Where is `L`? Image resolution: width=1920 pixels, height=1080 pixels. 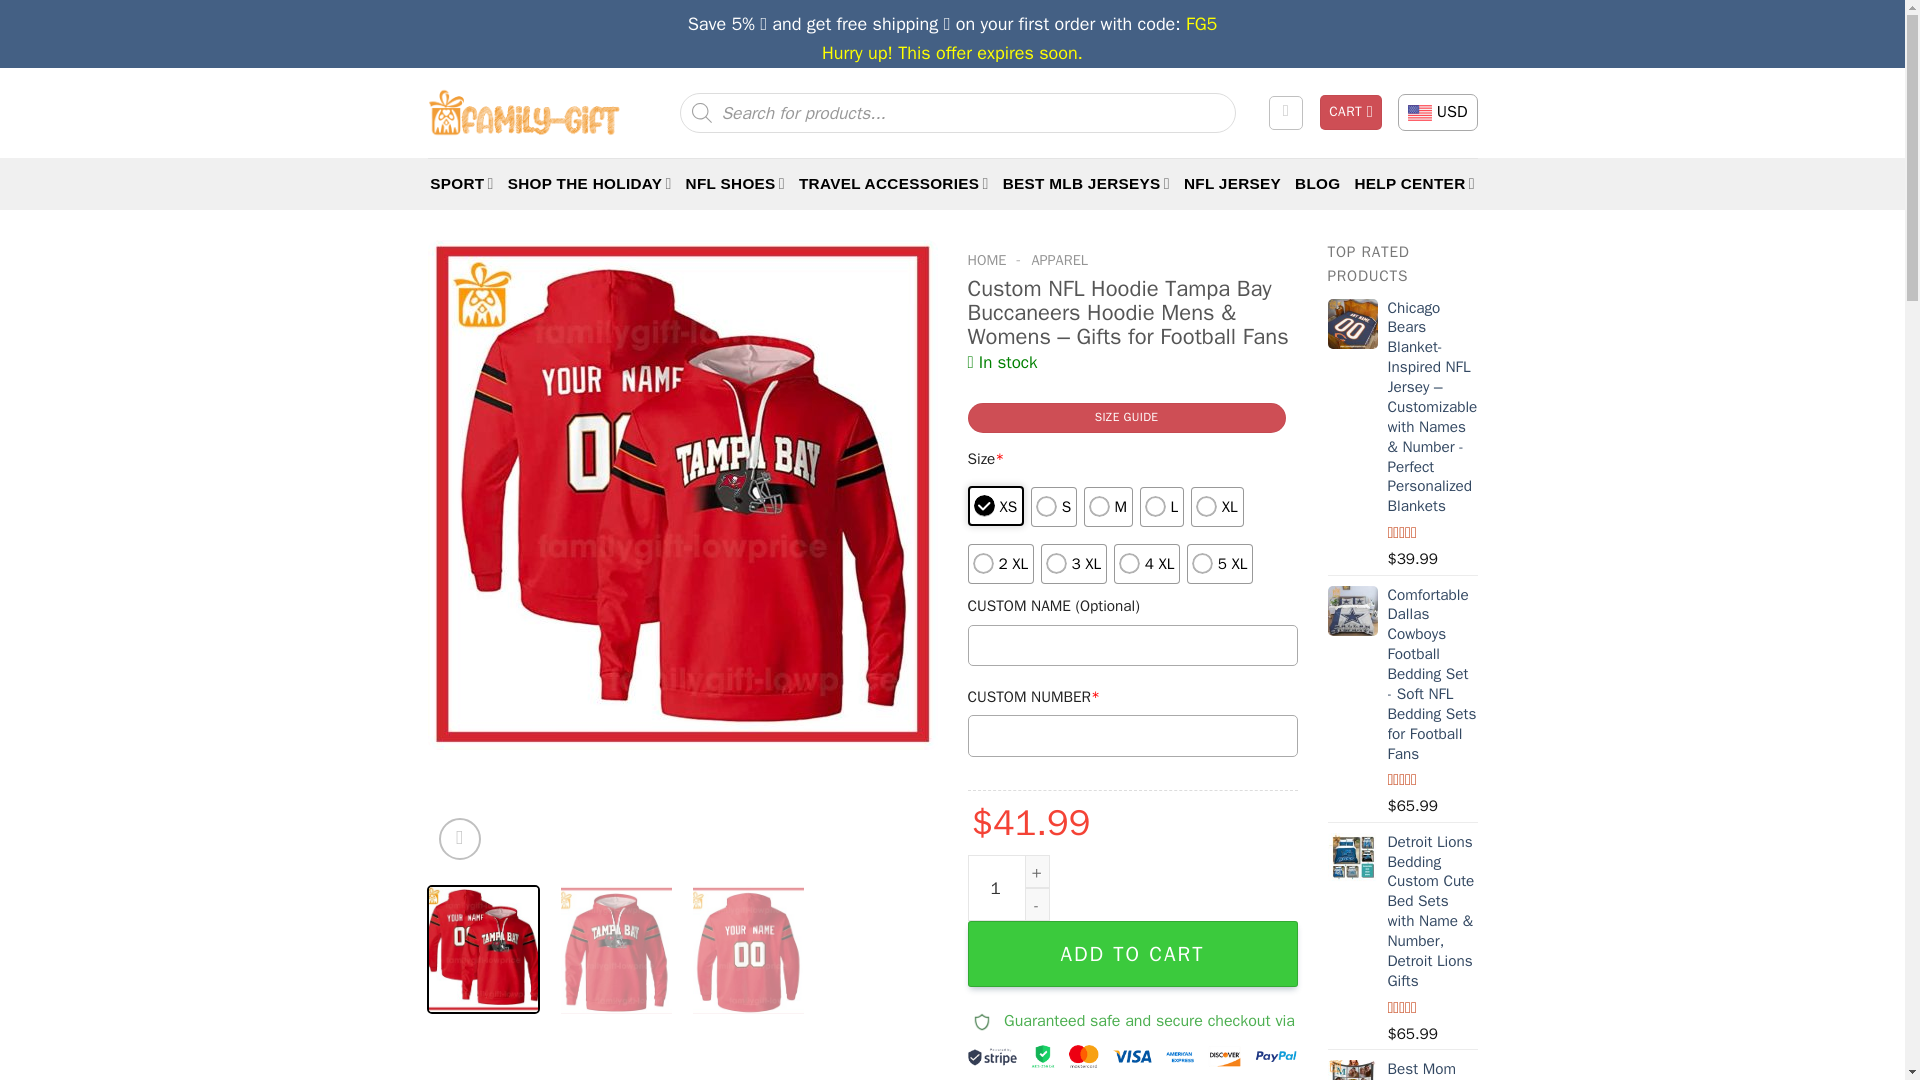
L is located at coordinates (1162, 507).